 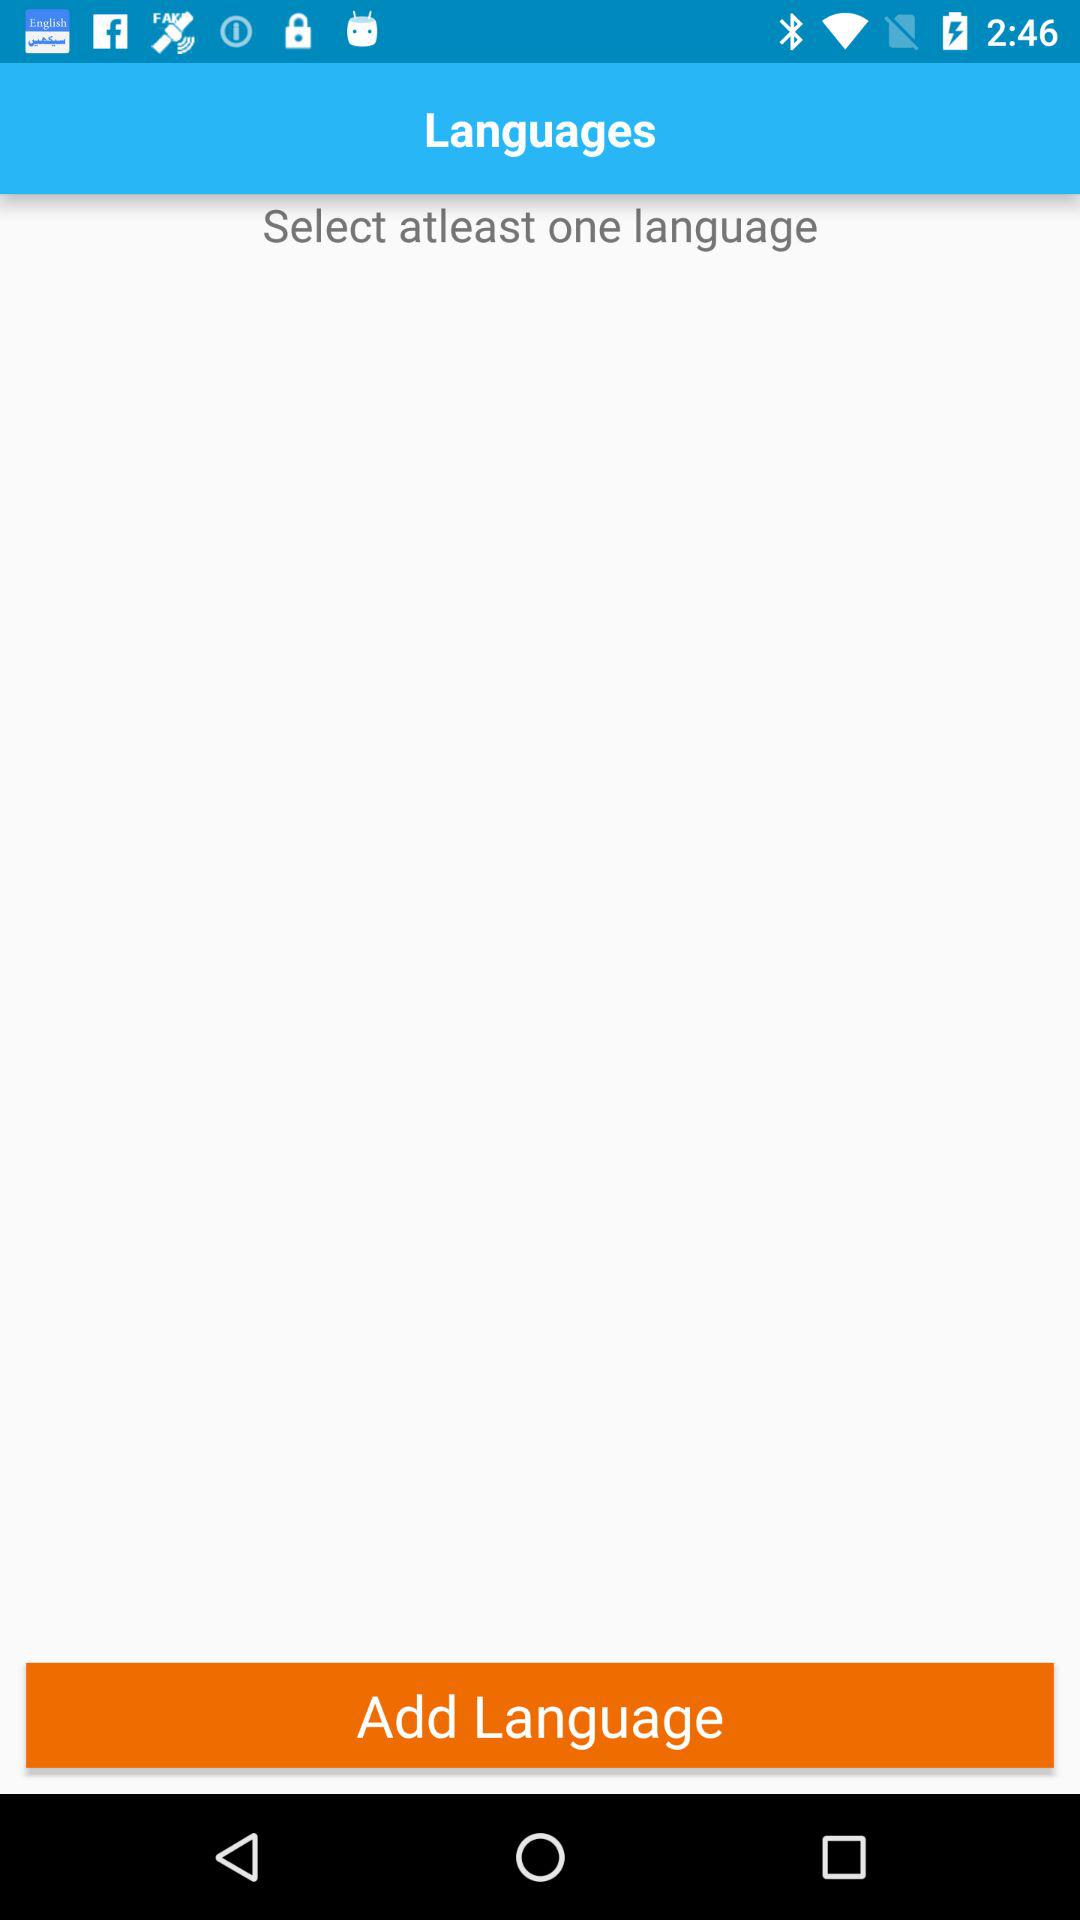 What do you see at coordinates (540, 1714) in the screenshot?
I see `launch add language item` at bounding box center [540, 1714].